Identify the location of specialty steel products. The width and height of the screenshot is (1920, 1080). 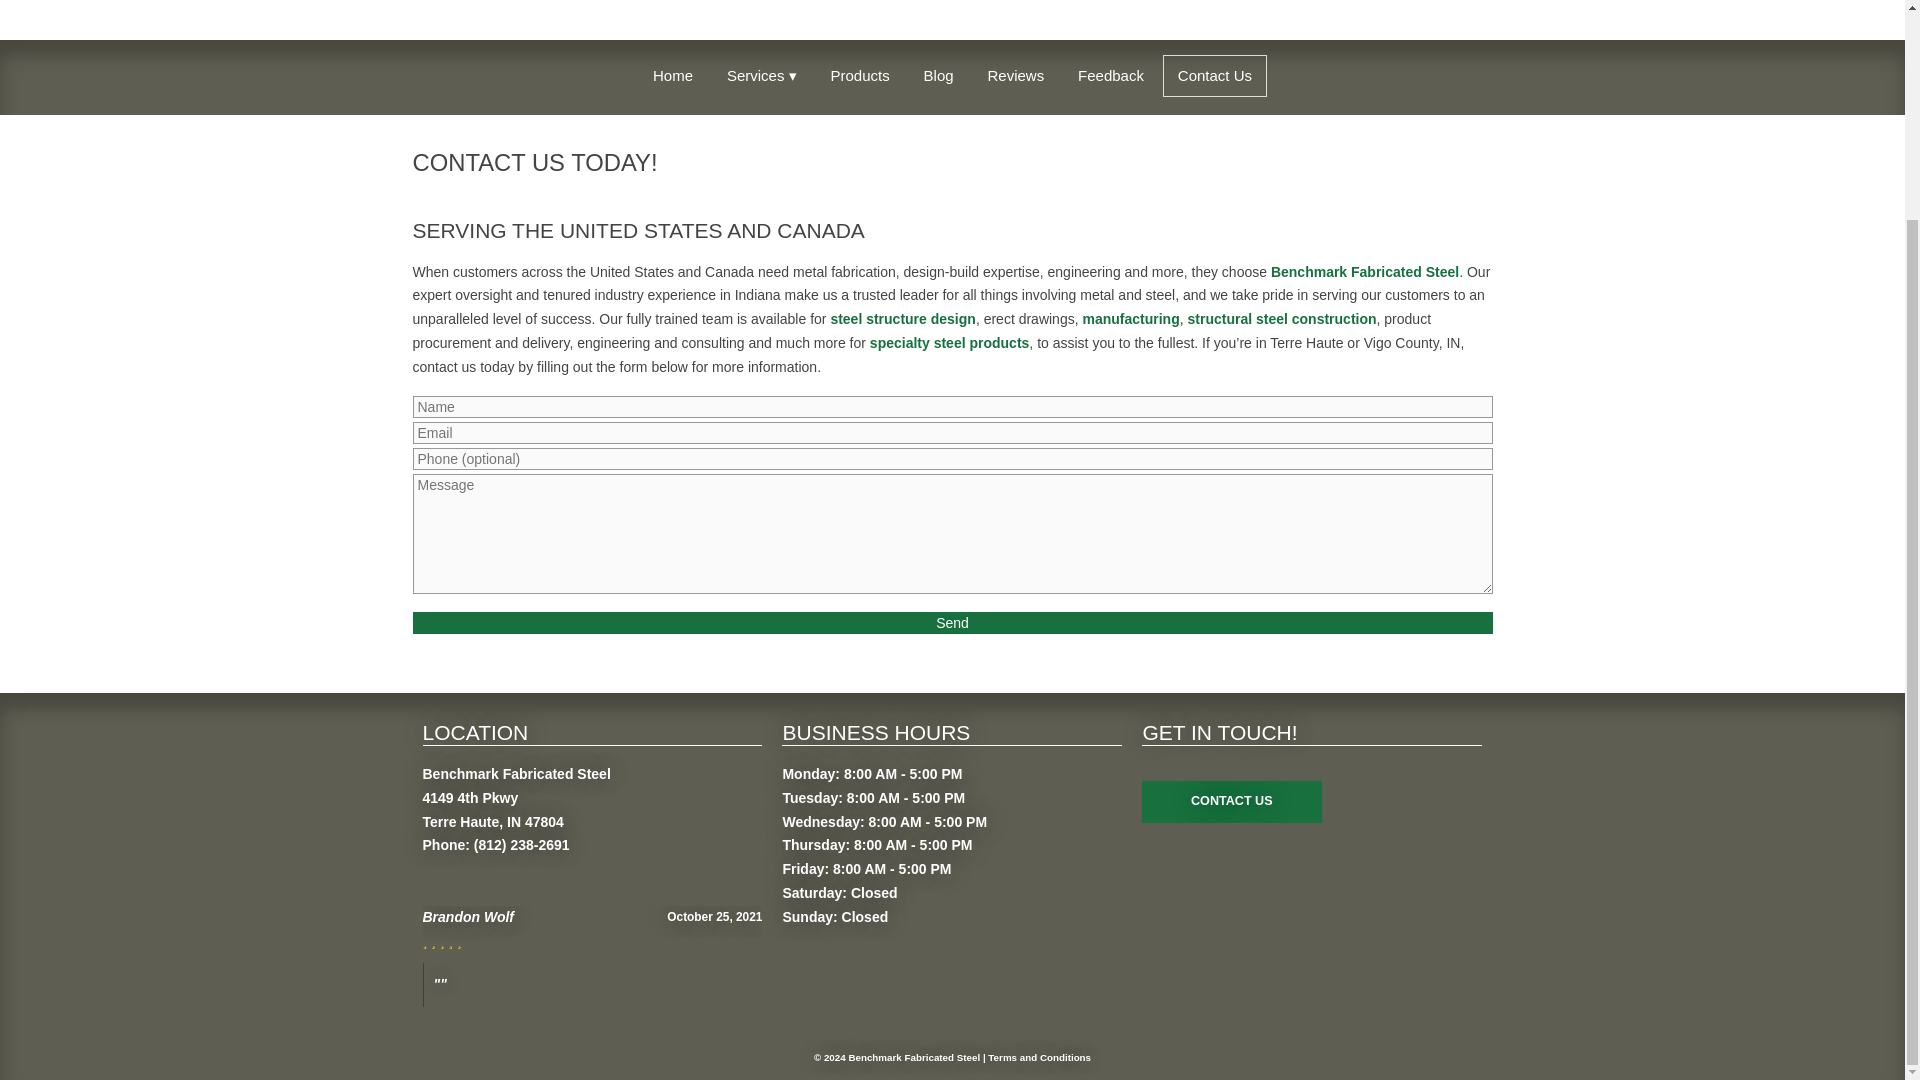
(949, 342).